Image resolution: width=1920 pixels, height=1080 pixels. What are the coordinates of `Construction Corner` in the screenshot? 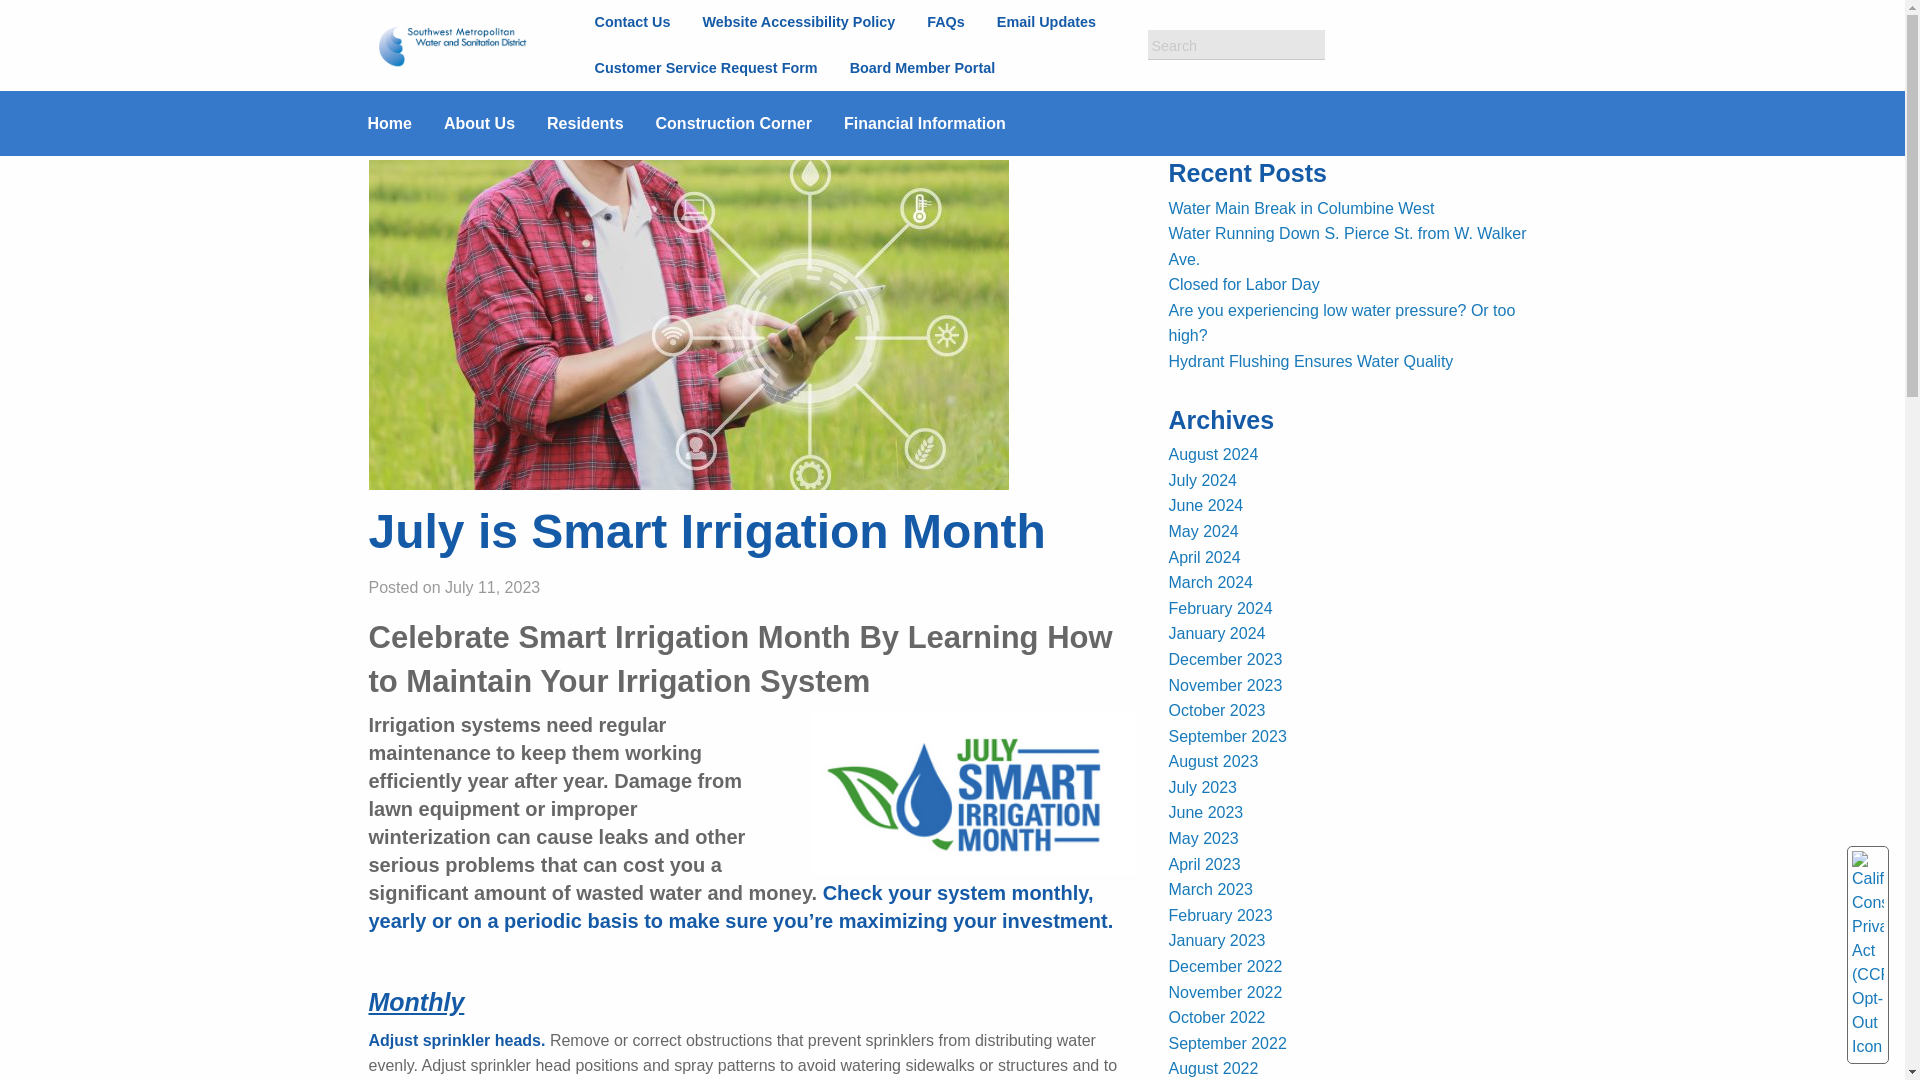 It's located at (750, 123).